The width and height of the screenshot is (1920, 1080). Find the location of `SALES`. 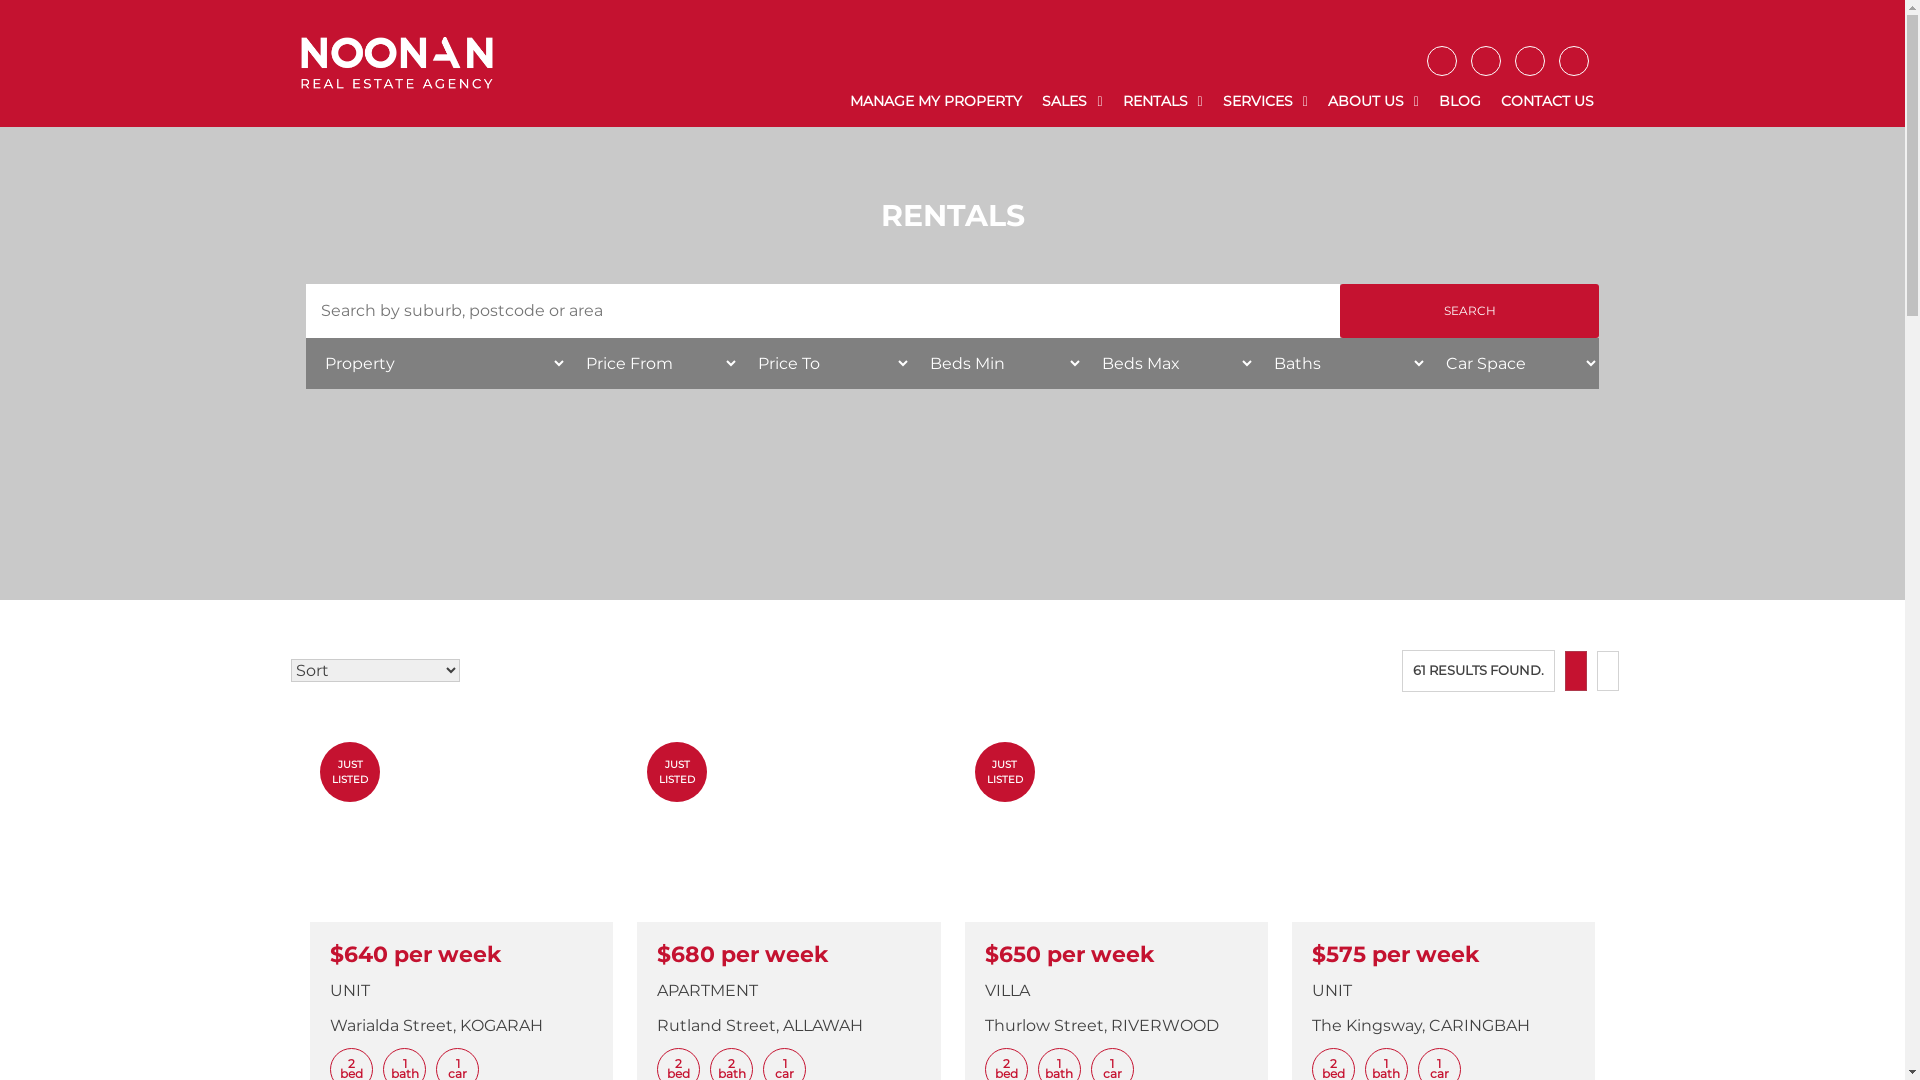

SALES is located at coordinates (1072, 102).